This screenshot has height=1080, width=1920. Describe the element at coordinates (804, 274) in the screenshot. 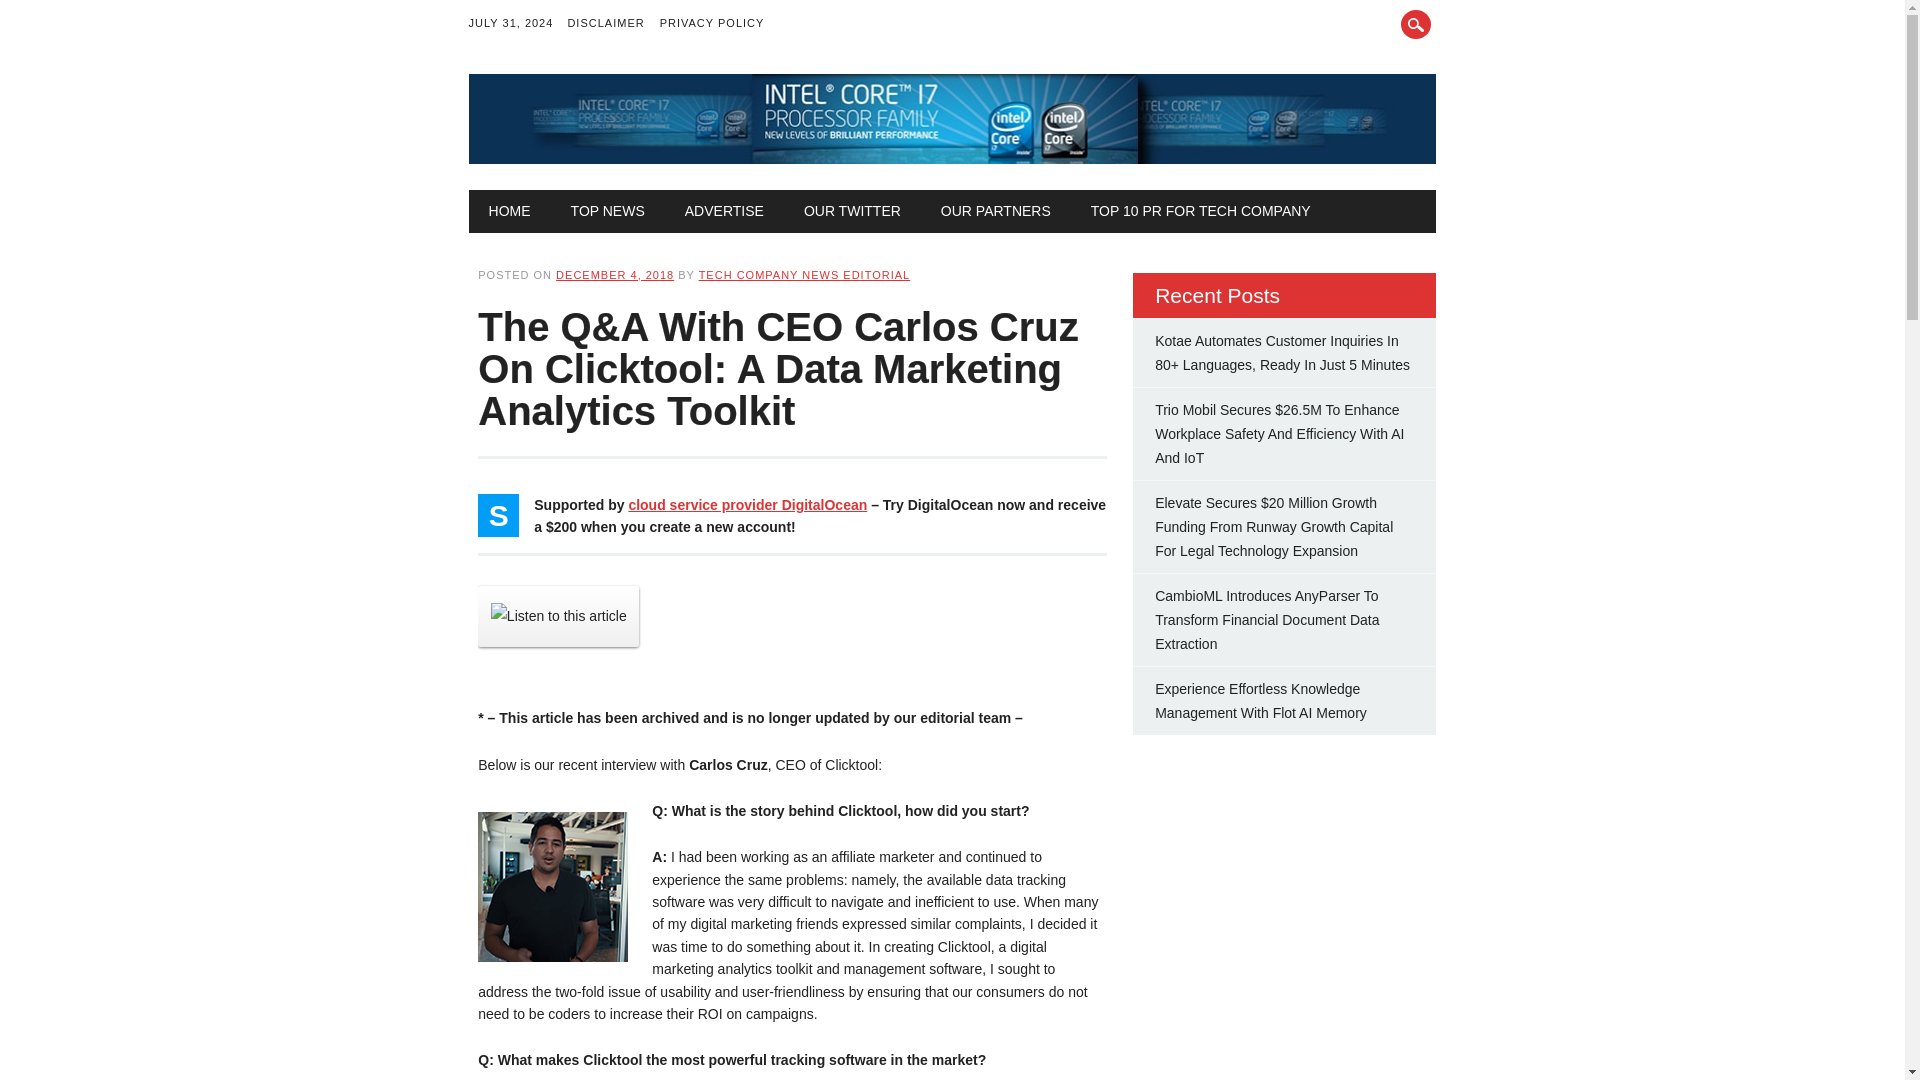

I see `View all posts by Tech Company News Editorial` at that location.